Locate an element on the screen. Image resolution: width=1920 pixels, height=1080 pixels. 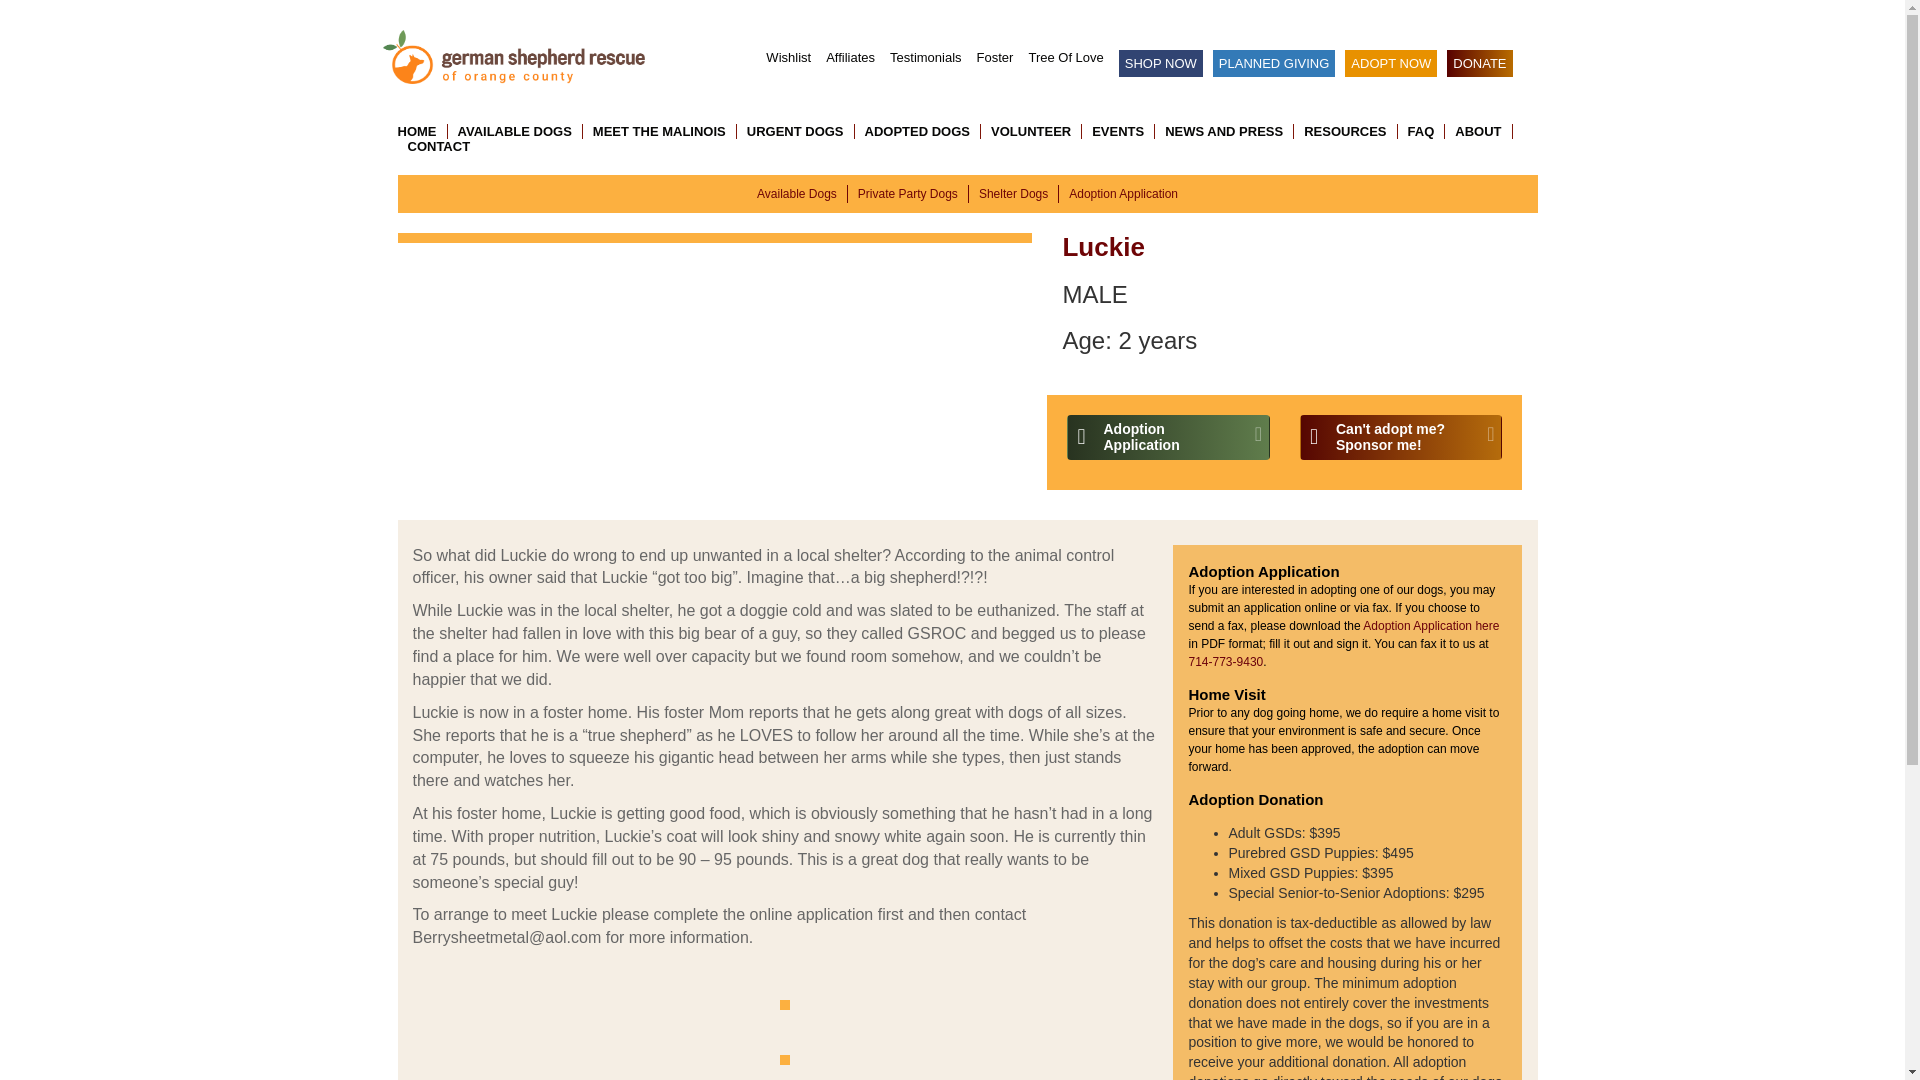
Testimonials is located at coordinates (1401, 437).